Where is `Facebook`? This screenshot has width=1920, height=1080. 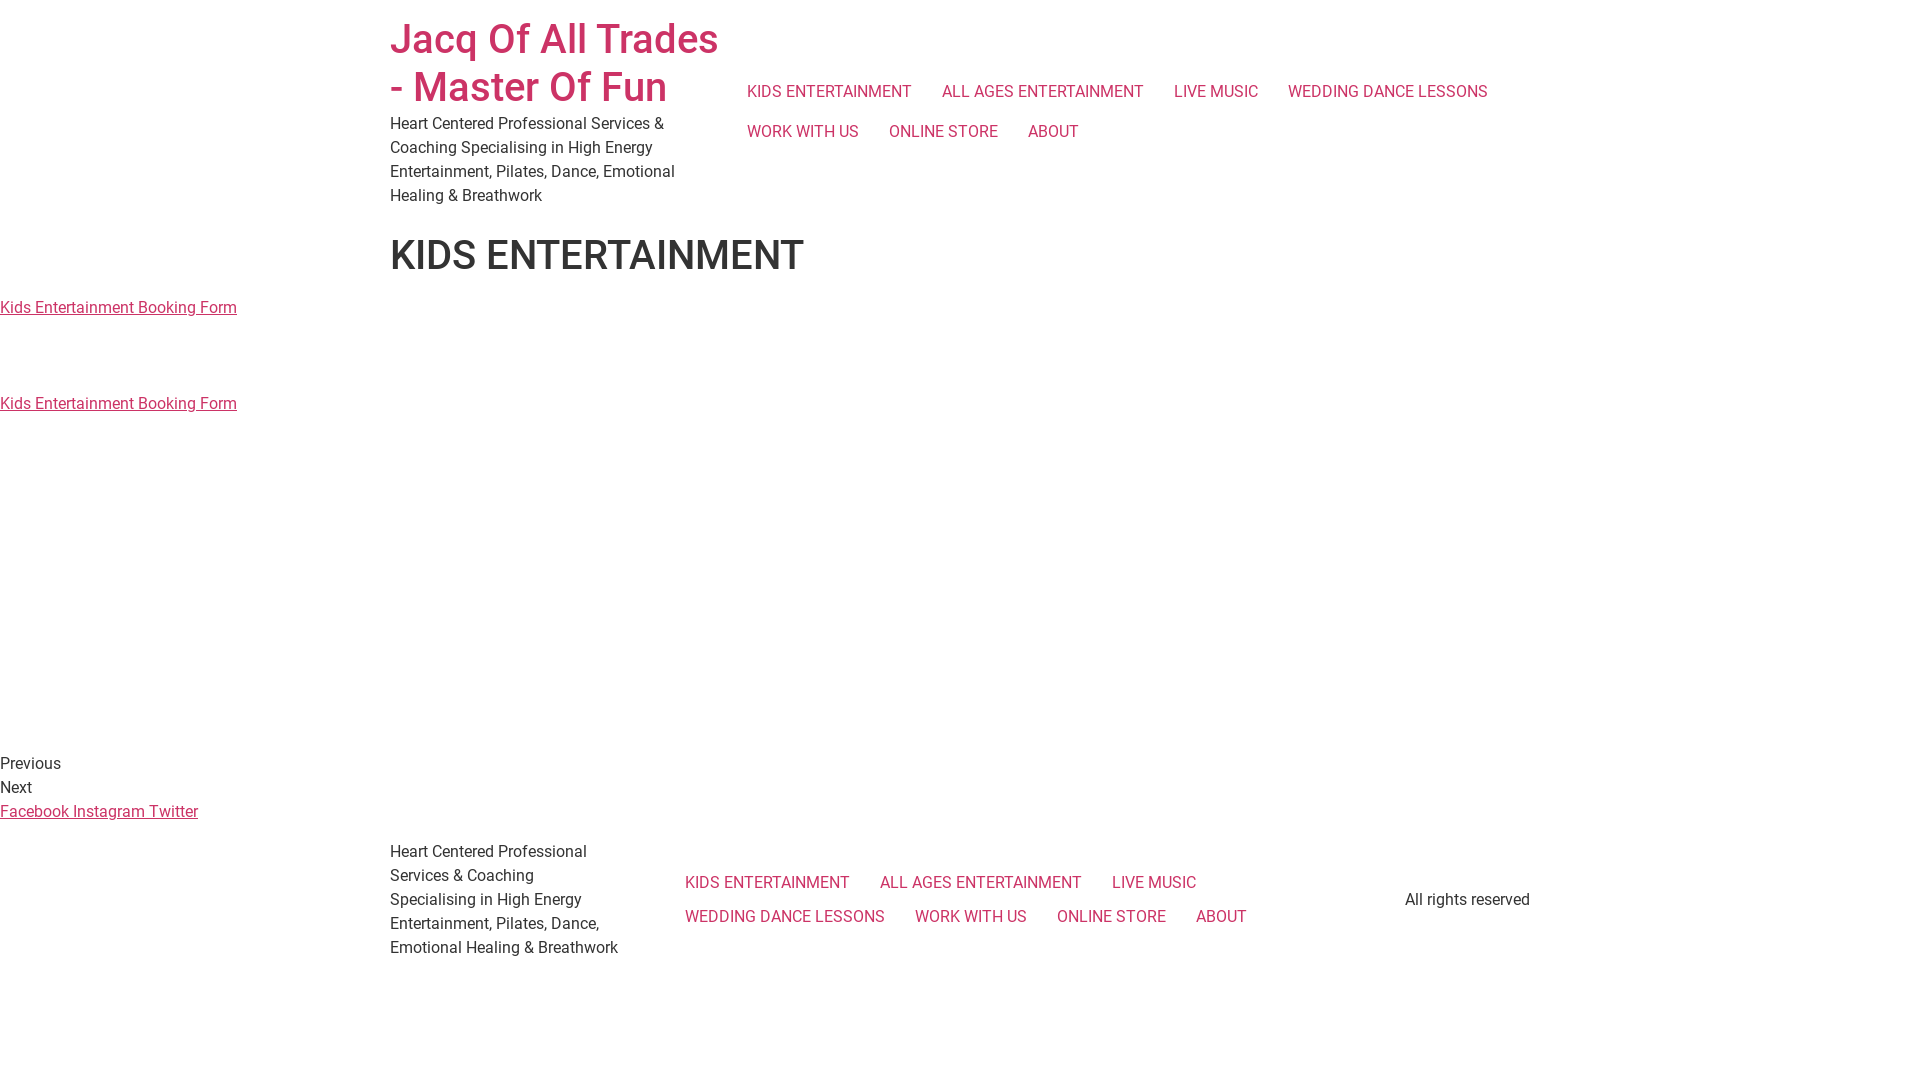 Facebook is located at coordinates (36, 812).